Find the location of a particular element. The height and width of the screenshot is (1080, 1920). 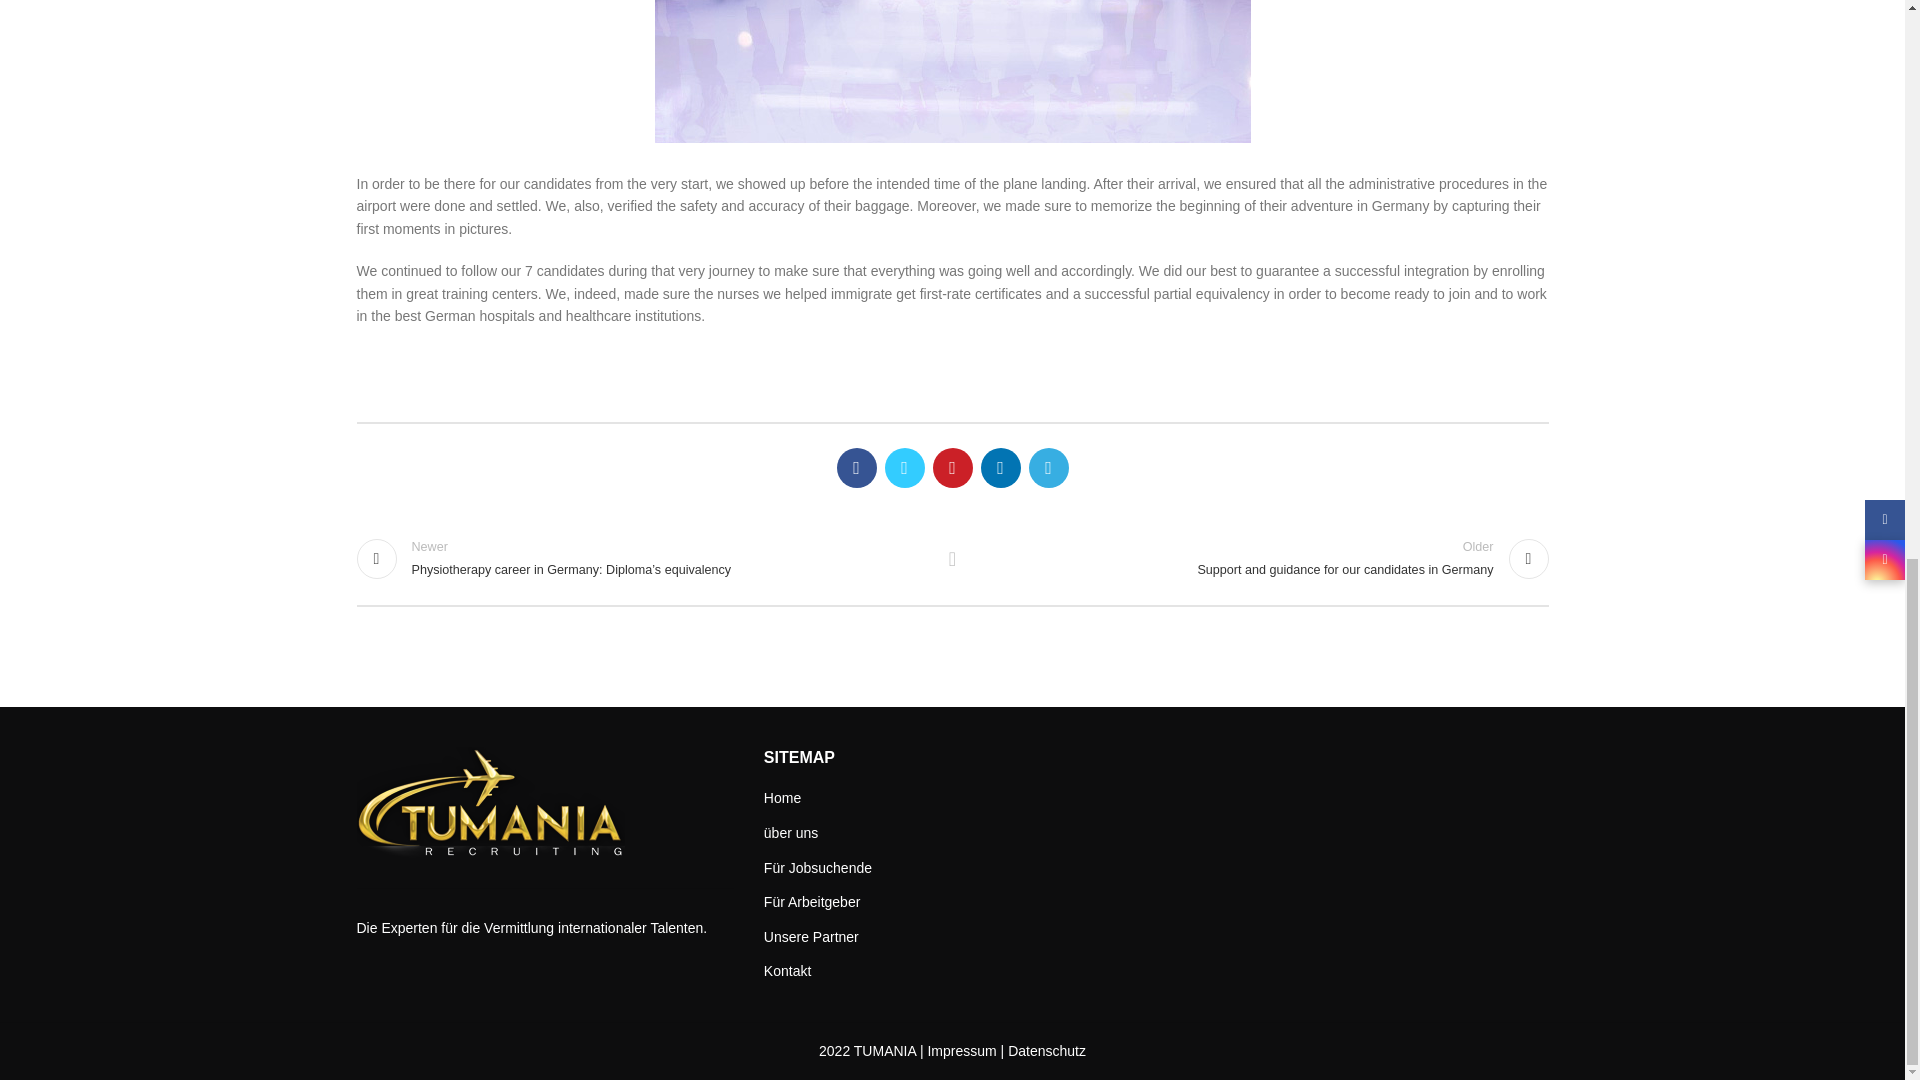

Home is located at coordinates (1260, 558).